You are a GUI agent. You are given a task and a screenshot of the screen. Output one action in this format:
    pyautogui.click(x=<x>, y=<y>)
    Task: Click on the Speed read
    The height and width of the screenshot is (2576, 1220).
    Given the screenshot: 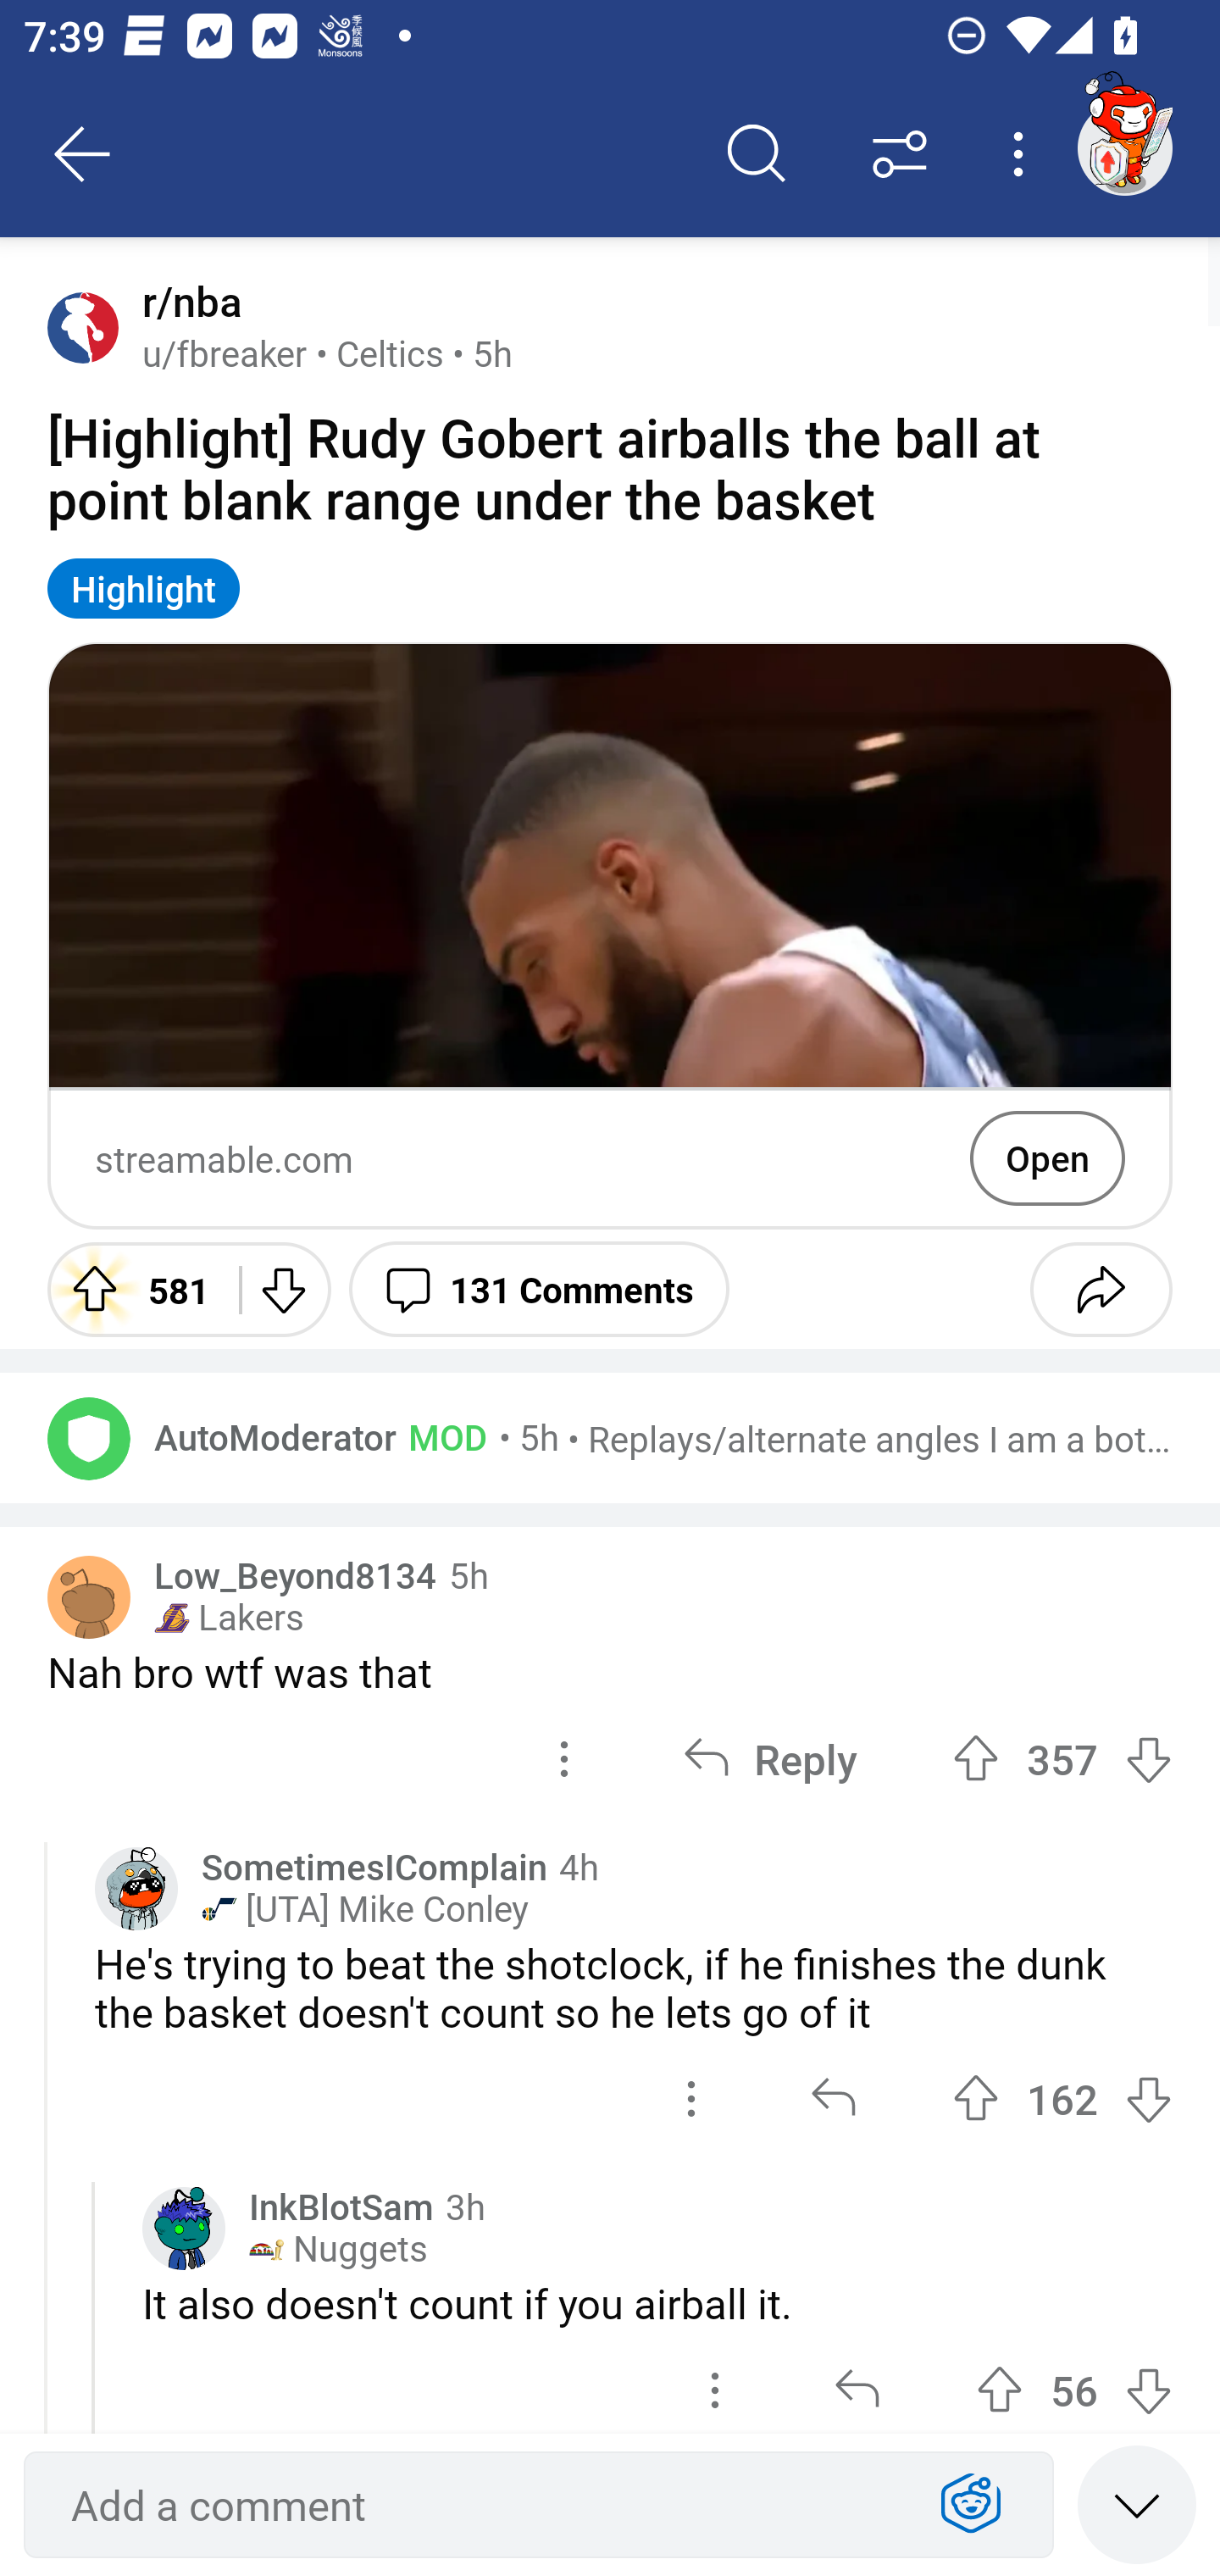 What is the action you would take?
    pyautogui.click(x=1137, y=2503)
    